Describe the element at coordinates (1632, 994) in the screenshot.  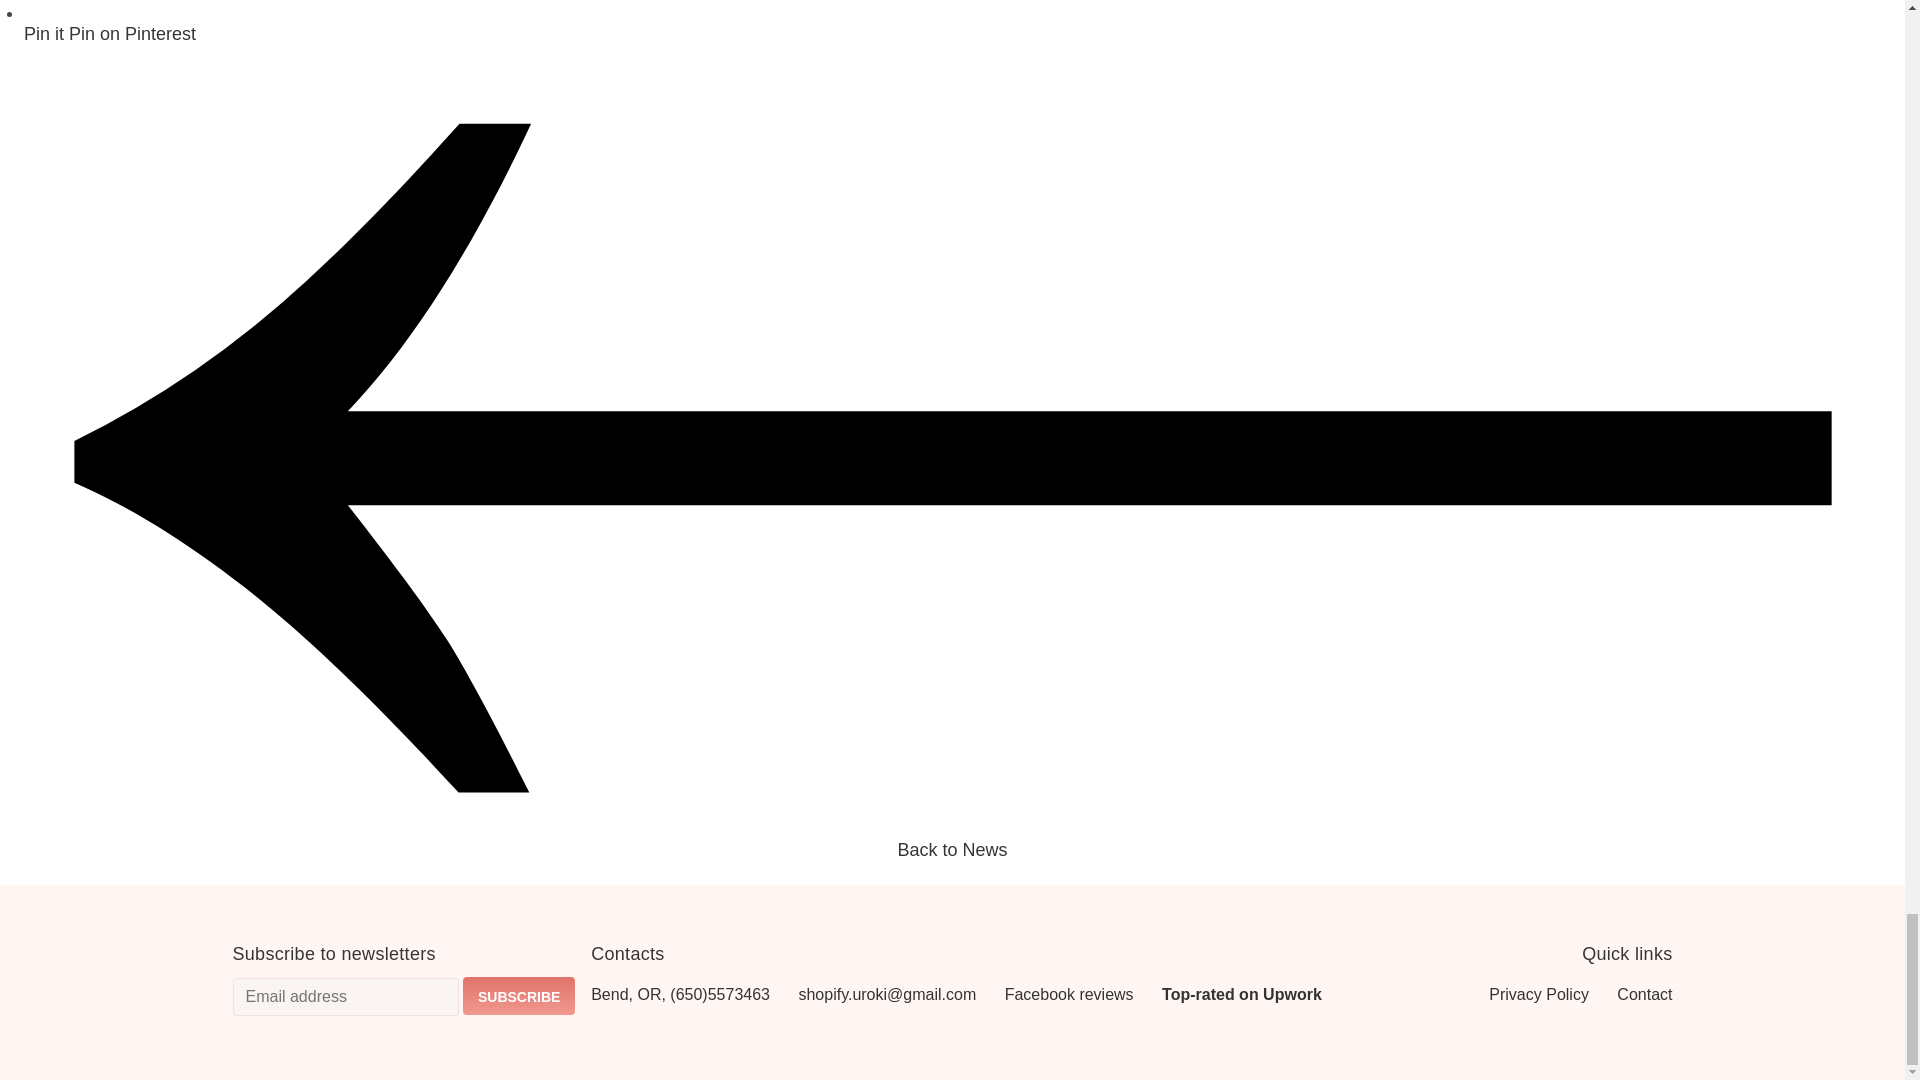
I see `Contact` at that location.